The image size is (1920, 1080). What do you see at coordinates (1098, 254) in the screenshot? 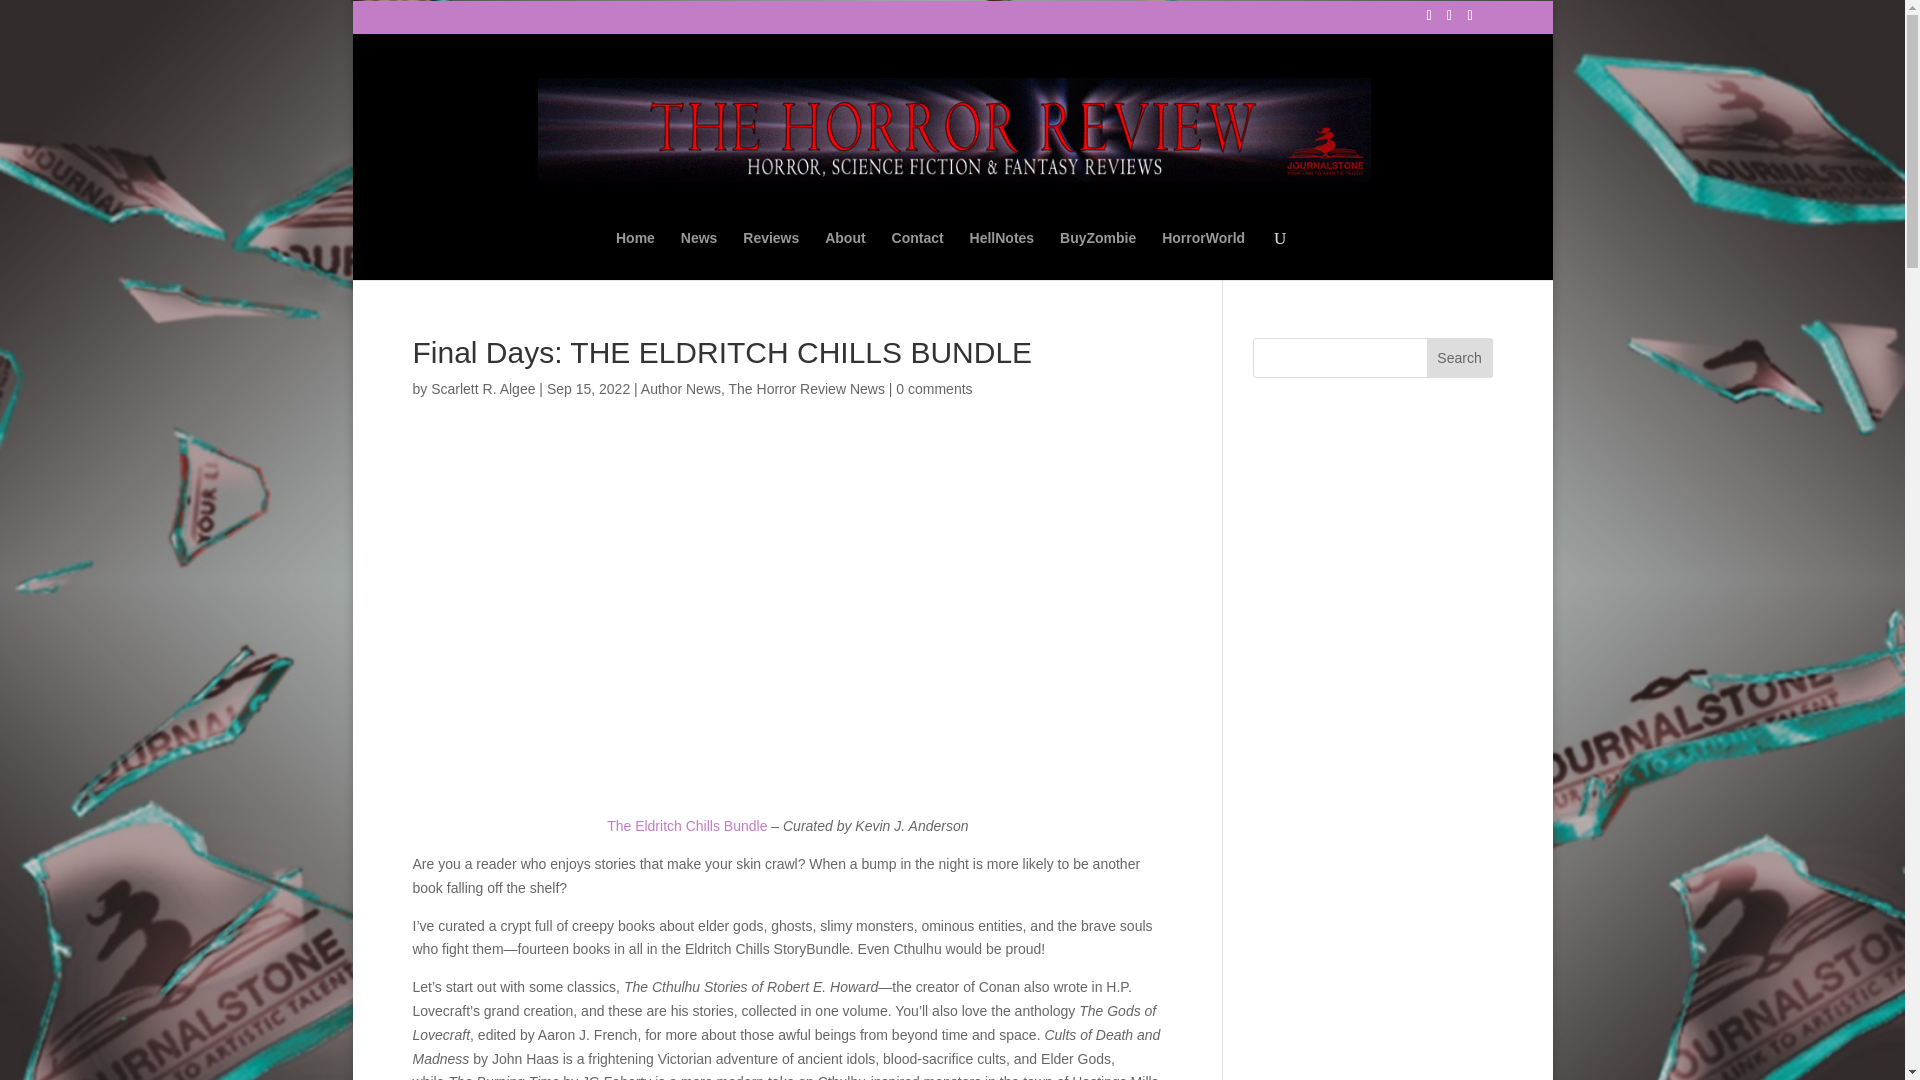
I see `BuyZombie` at bounding box center [1098, 254].